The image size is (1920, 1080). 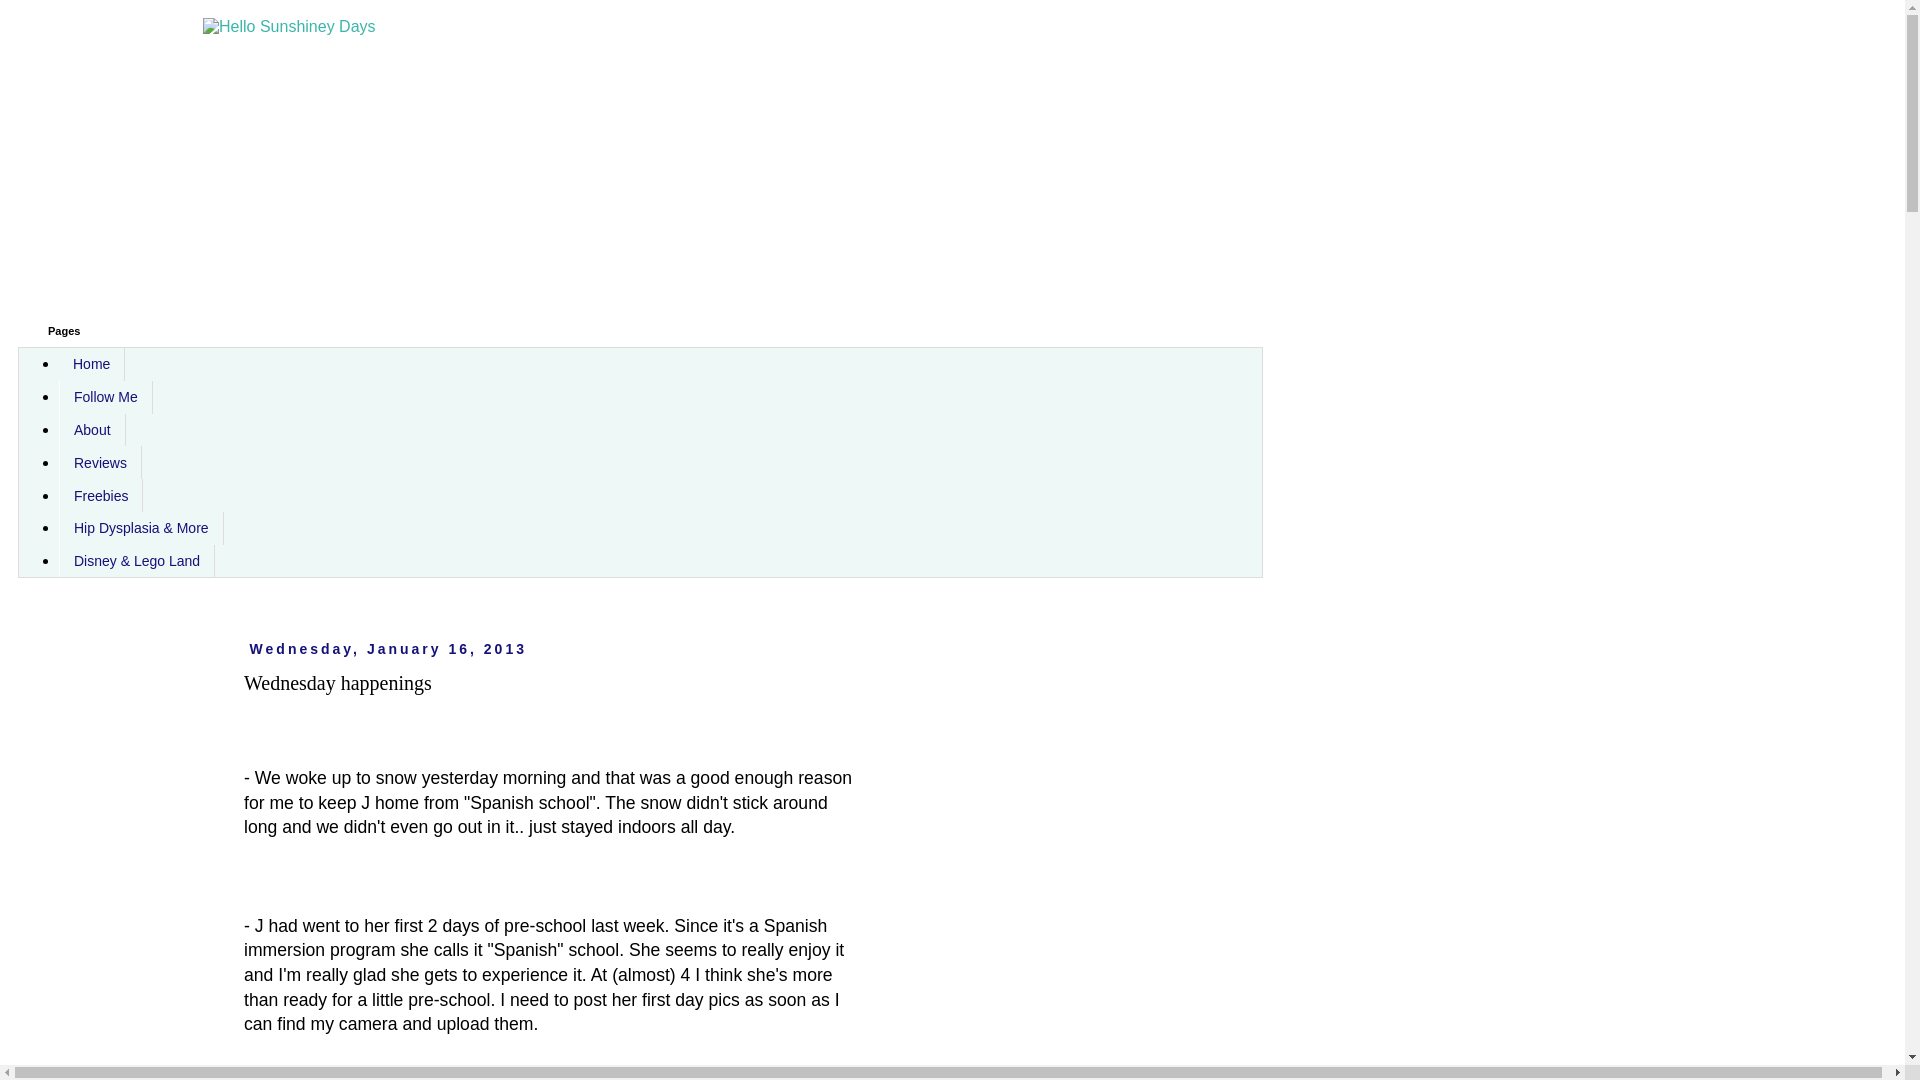 What do you see at coordinates (92, 430) in the screenshot?
I see `About` at bounding box center [92, 430].